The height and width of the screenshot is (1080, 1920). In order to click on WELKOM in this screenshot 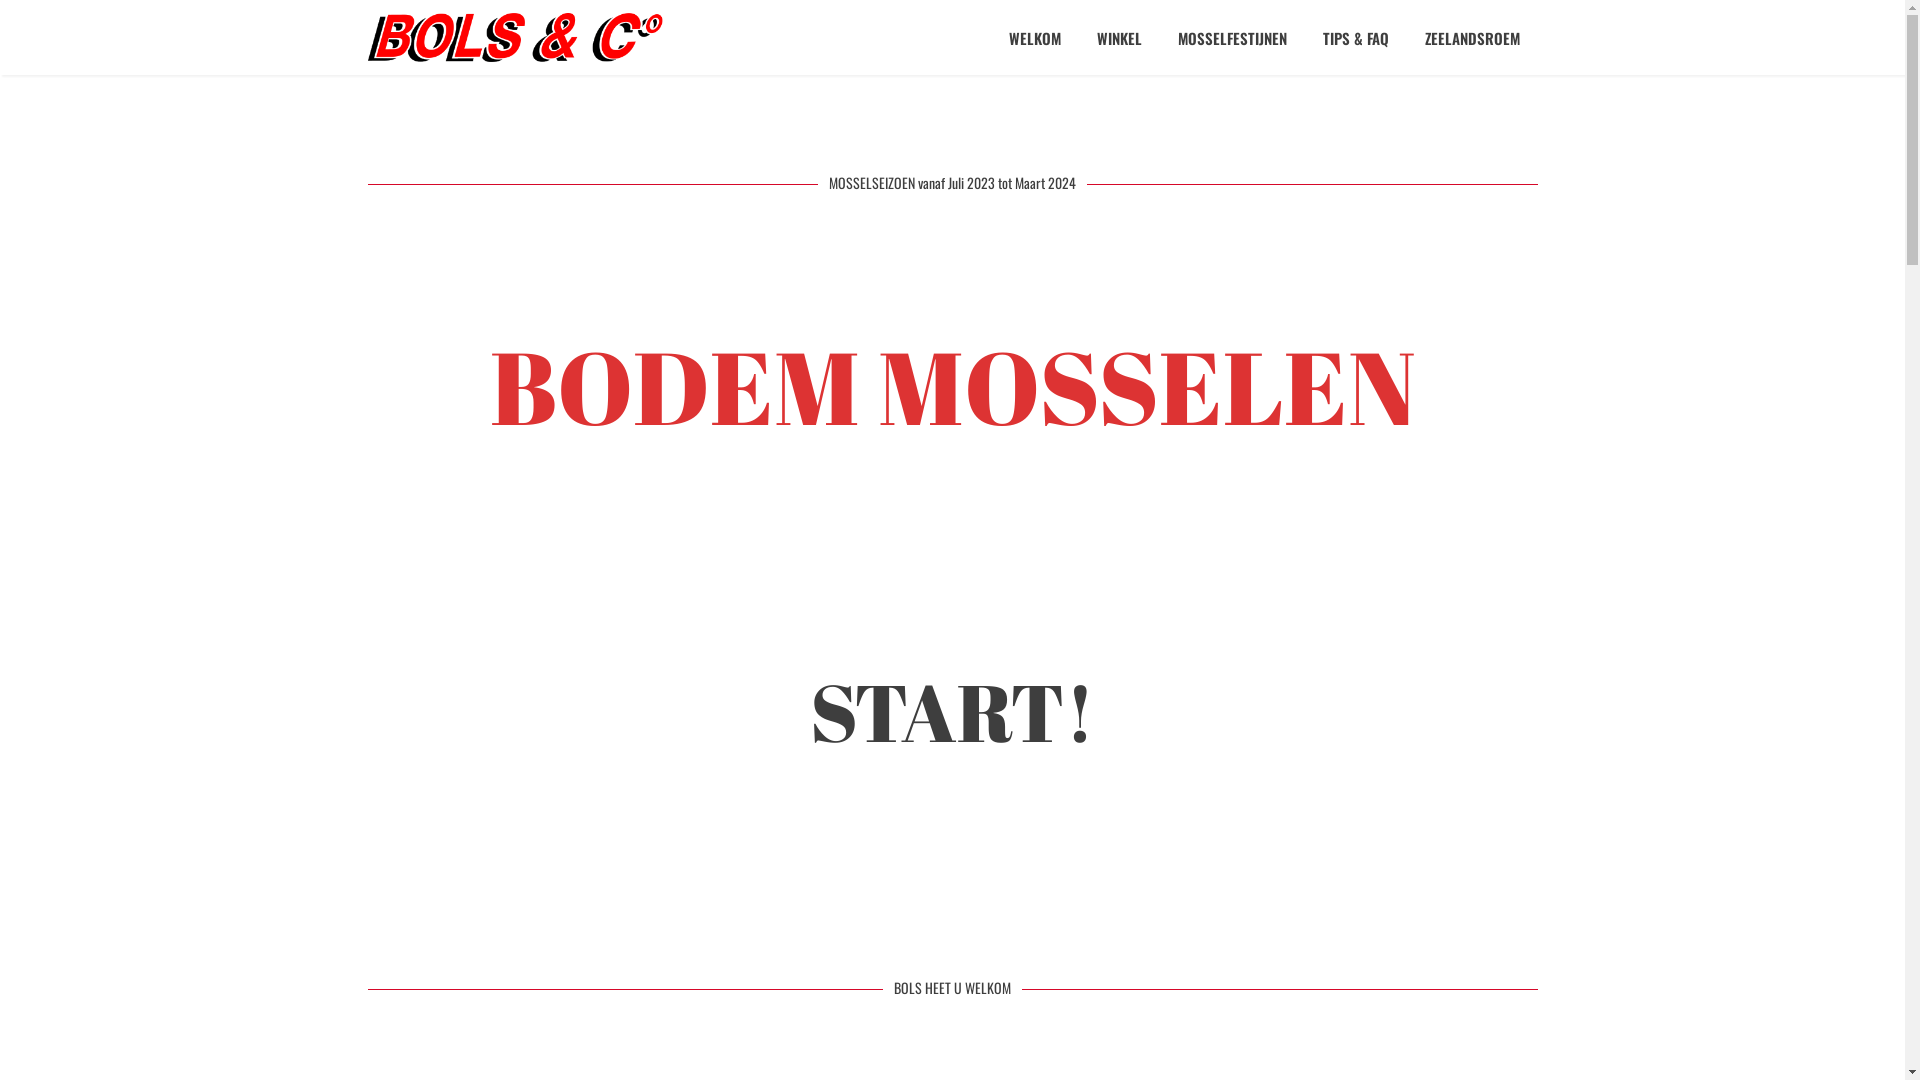, I will do `click(1034, 38)`.